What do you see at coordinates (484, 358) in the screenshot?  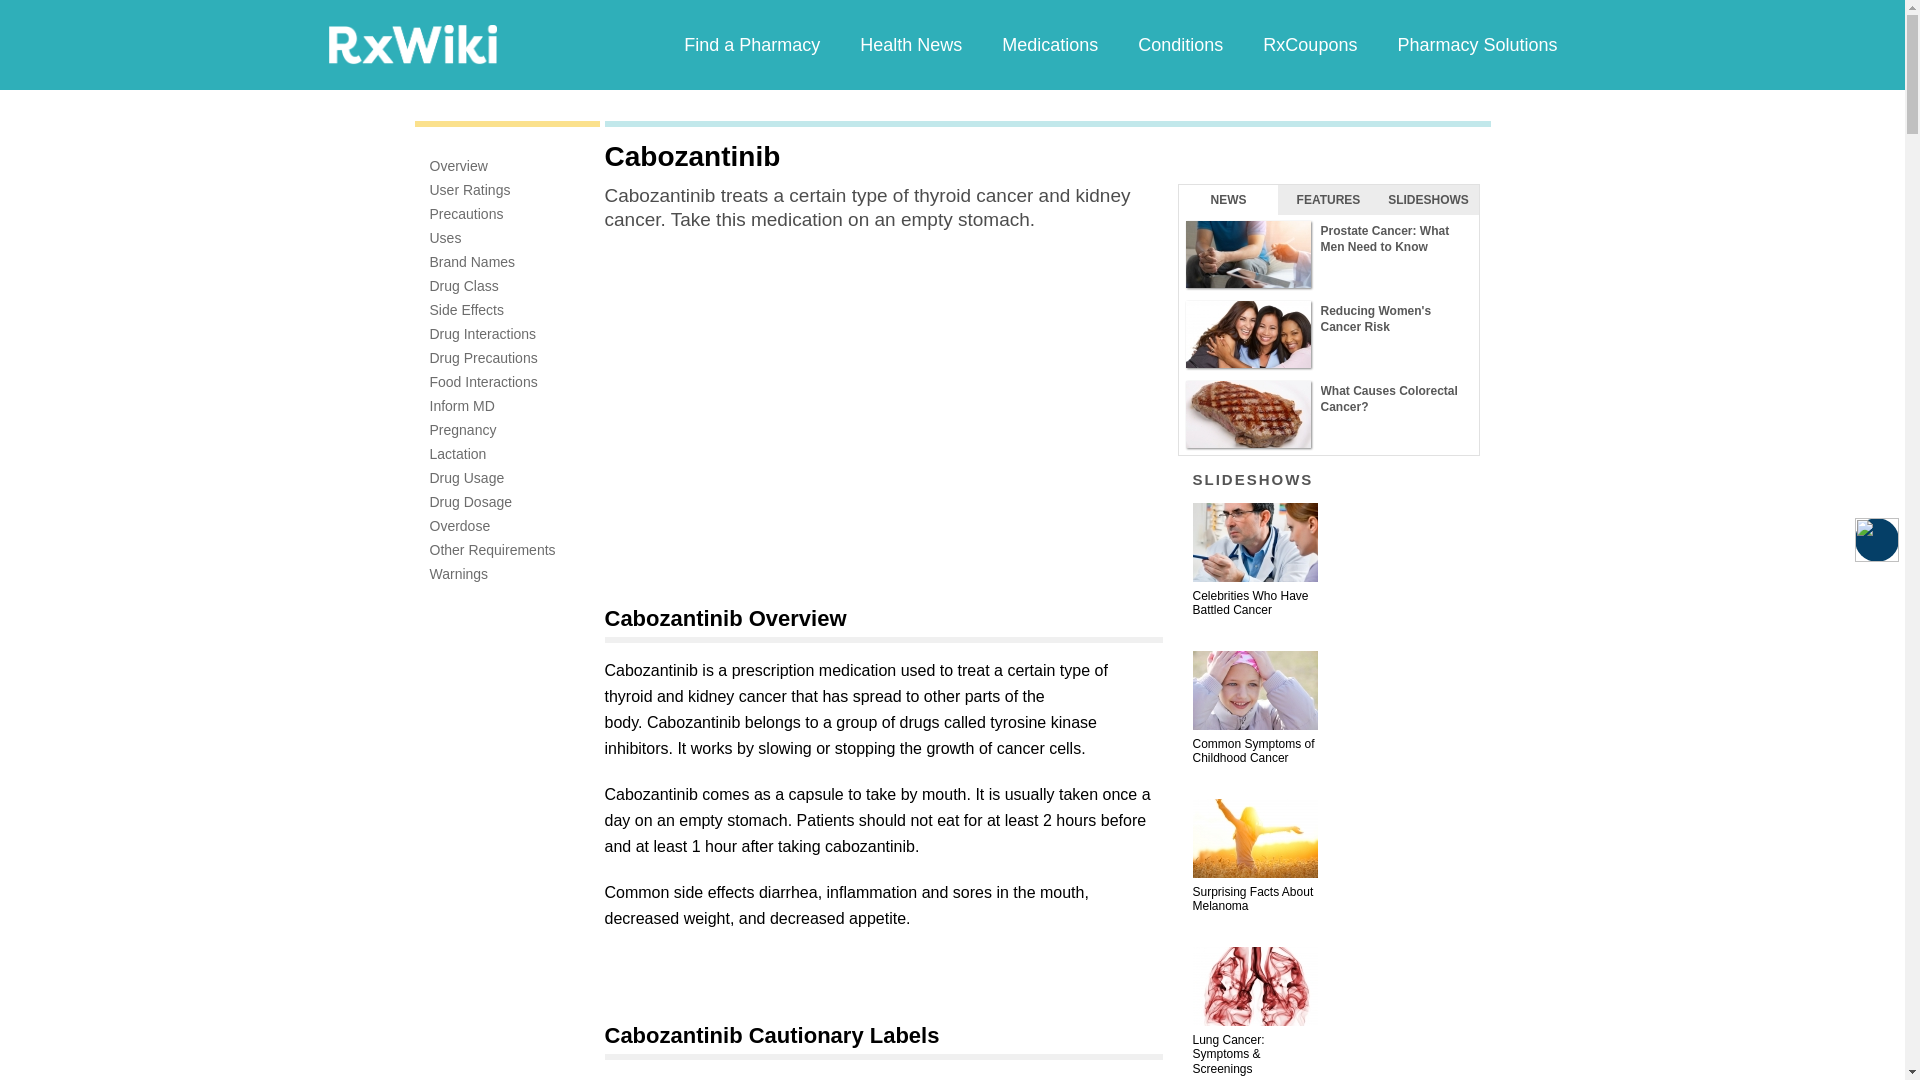 I see `Drug Precautions` at bounding box center [484, 358].